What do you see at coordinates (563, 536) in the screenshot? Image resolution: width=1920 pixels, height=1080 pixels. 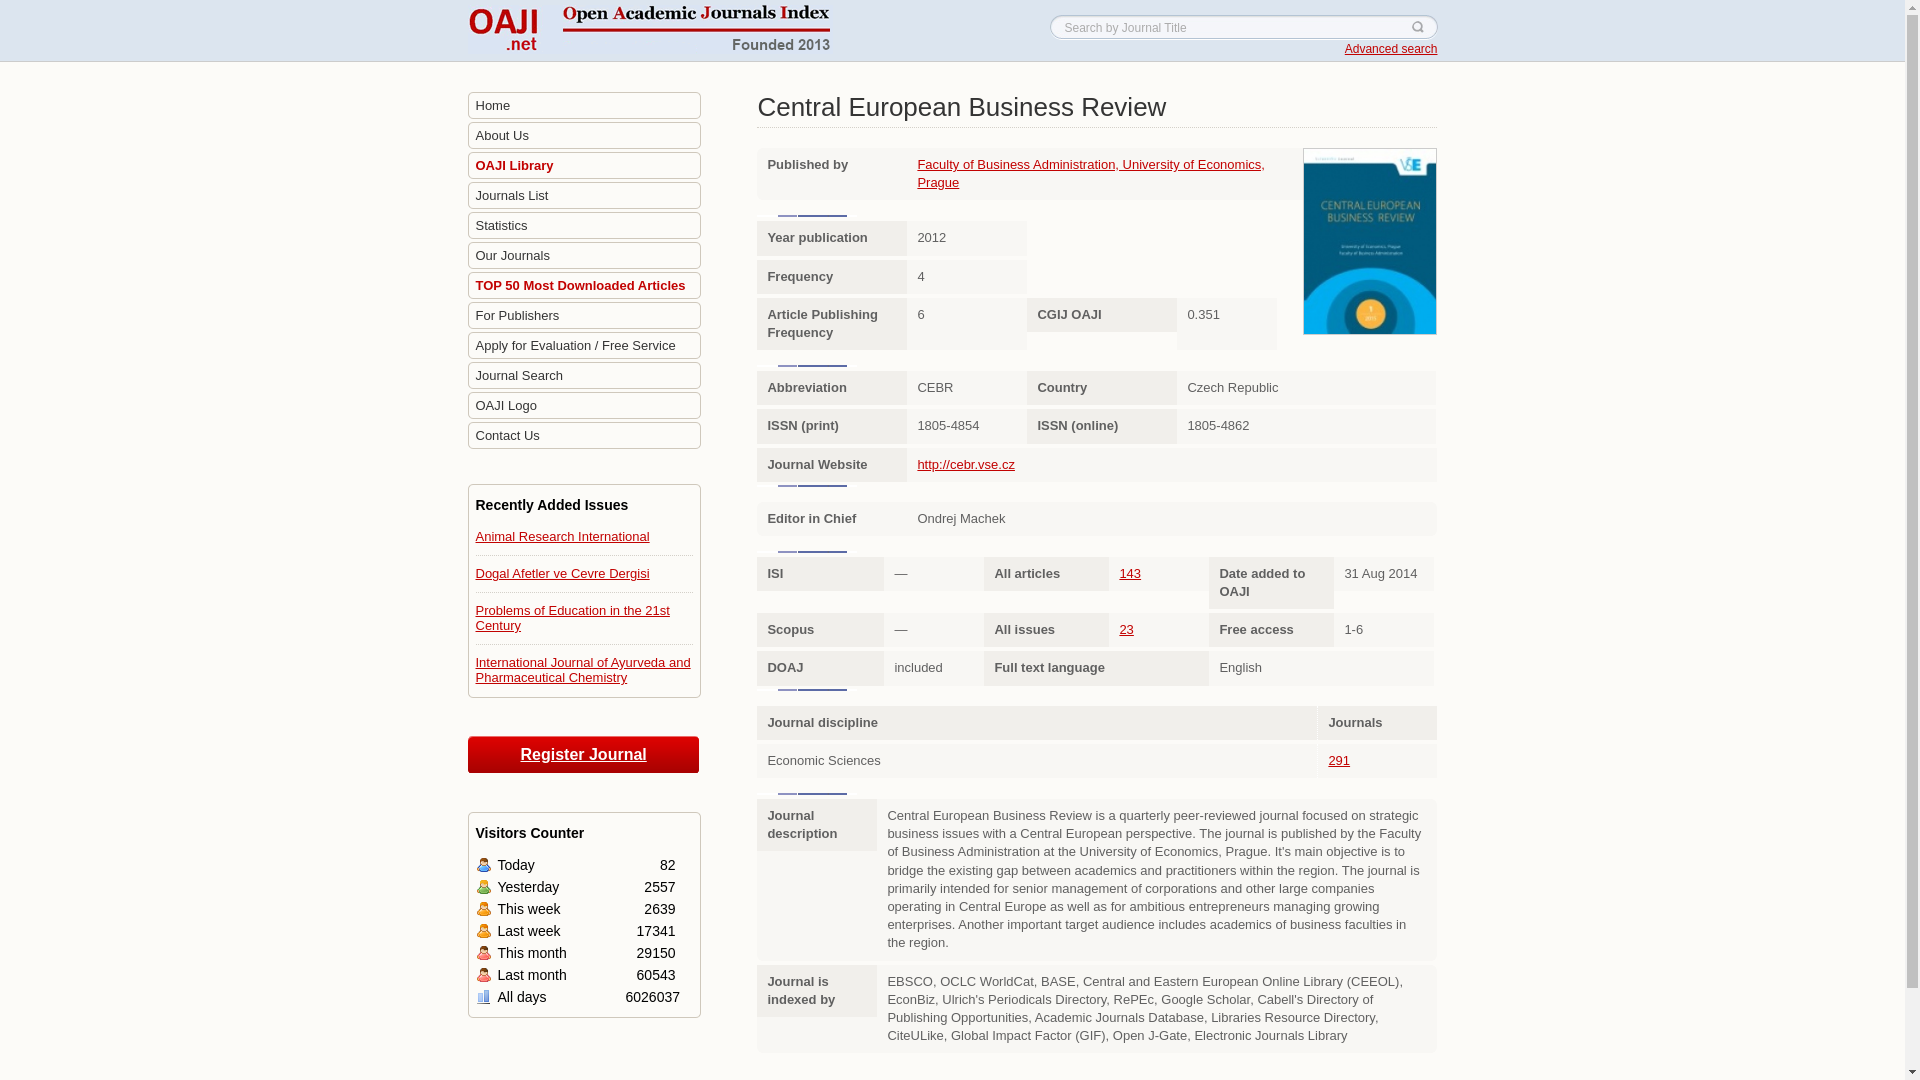 I see `Animal Research International` at bounding box center [563, 536].